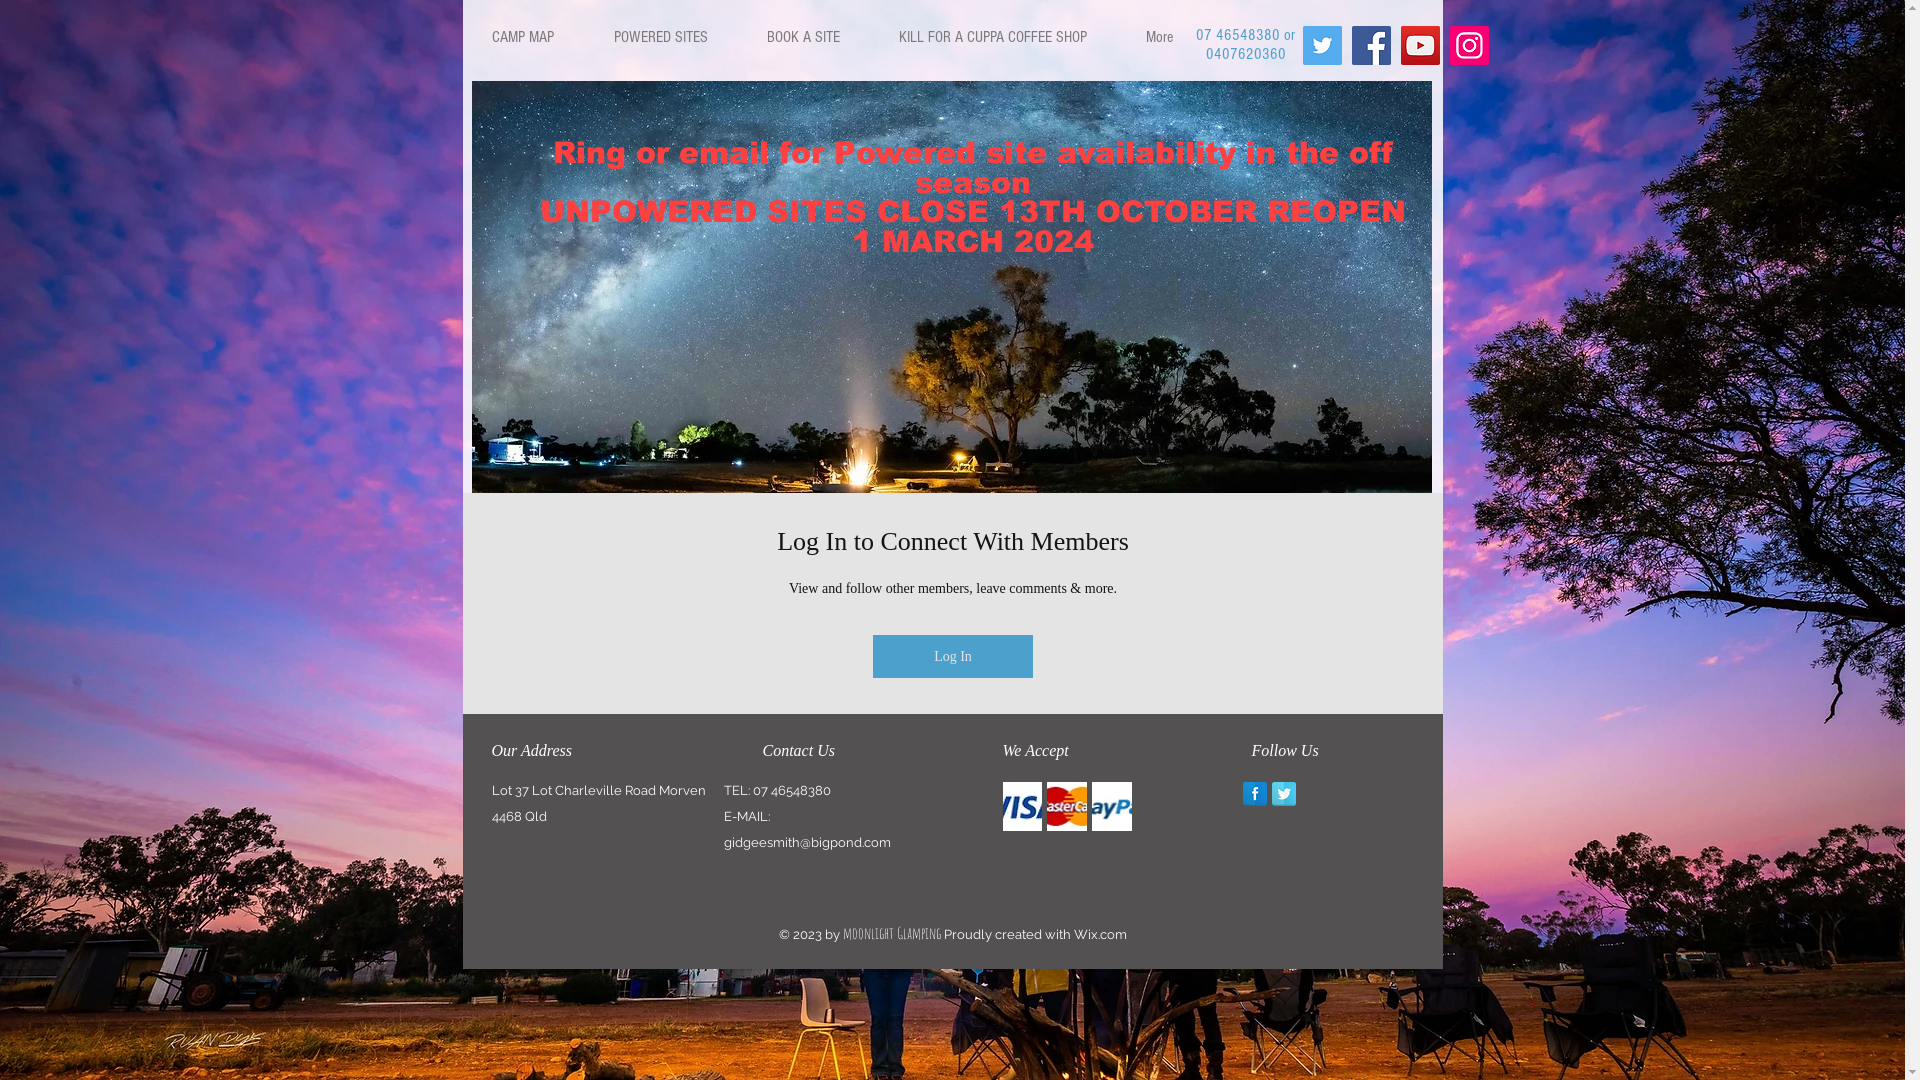  I want to click on Wix.co, so click(1094, 934).